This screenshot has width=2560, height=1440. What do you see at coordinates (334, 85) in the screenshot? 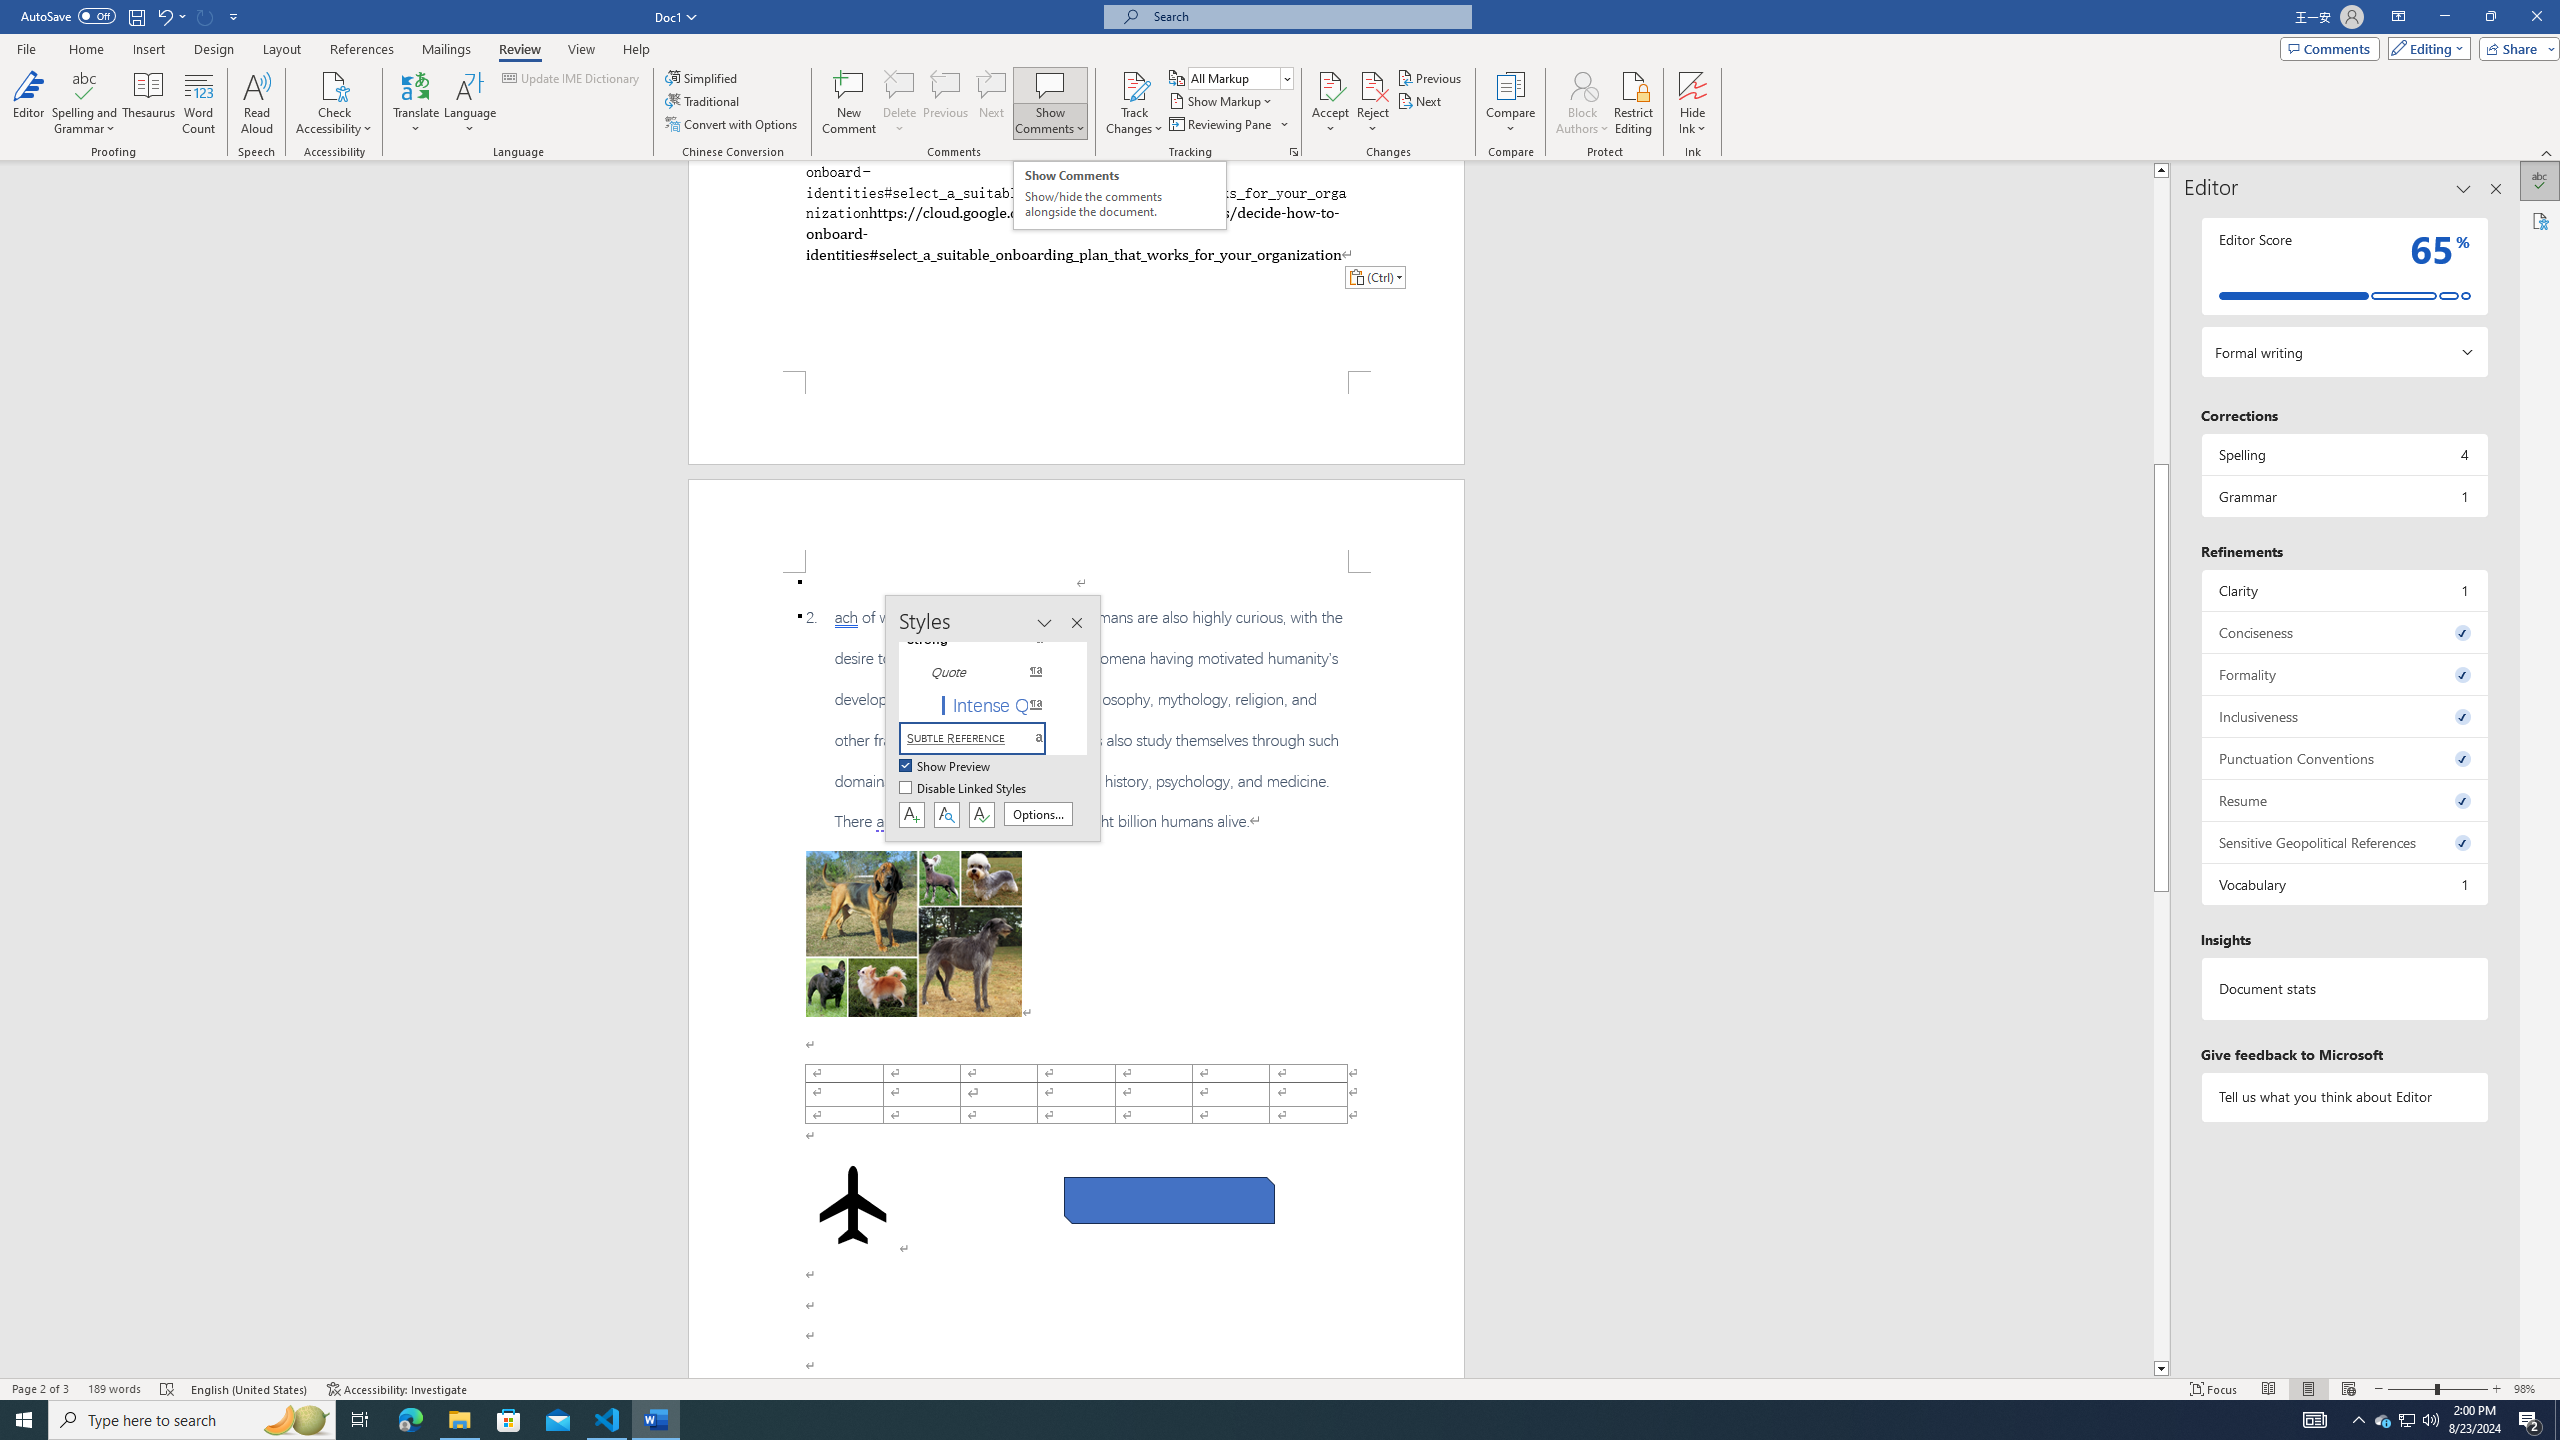
I see `Check Accessibility` at bounding box center [334, 85].